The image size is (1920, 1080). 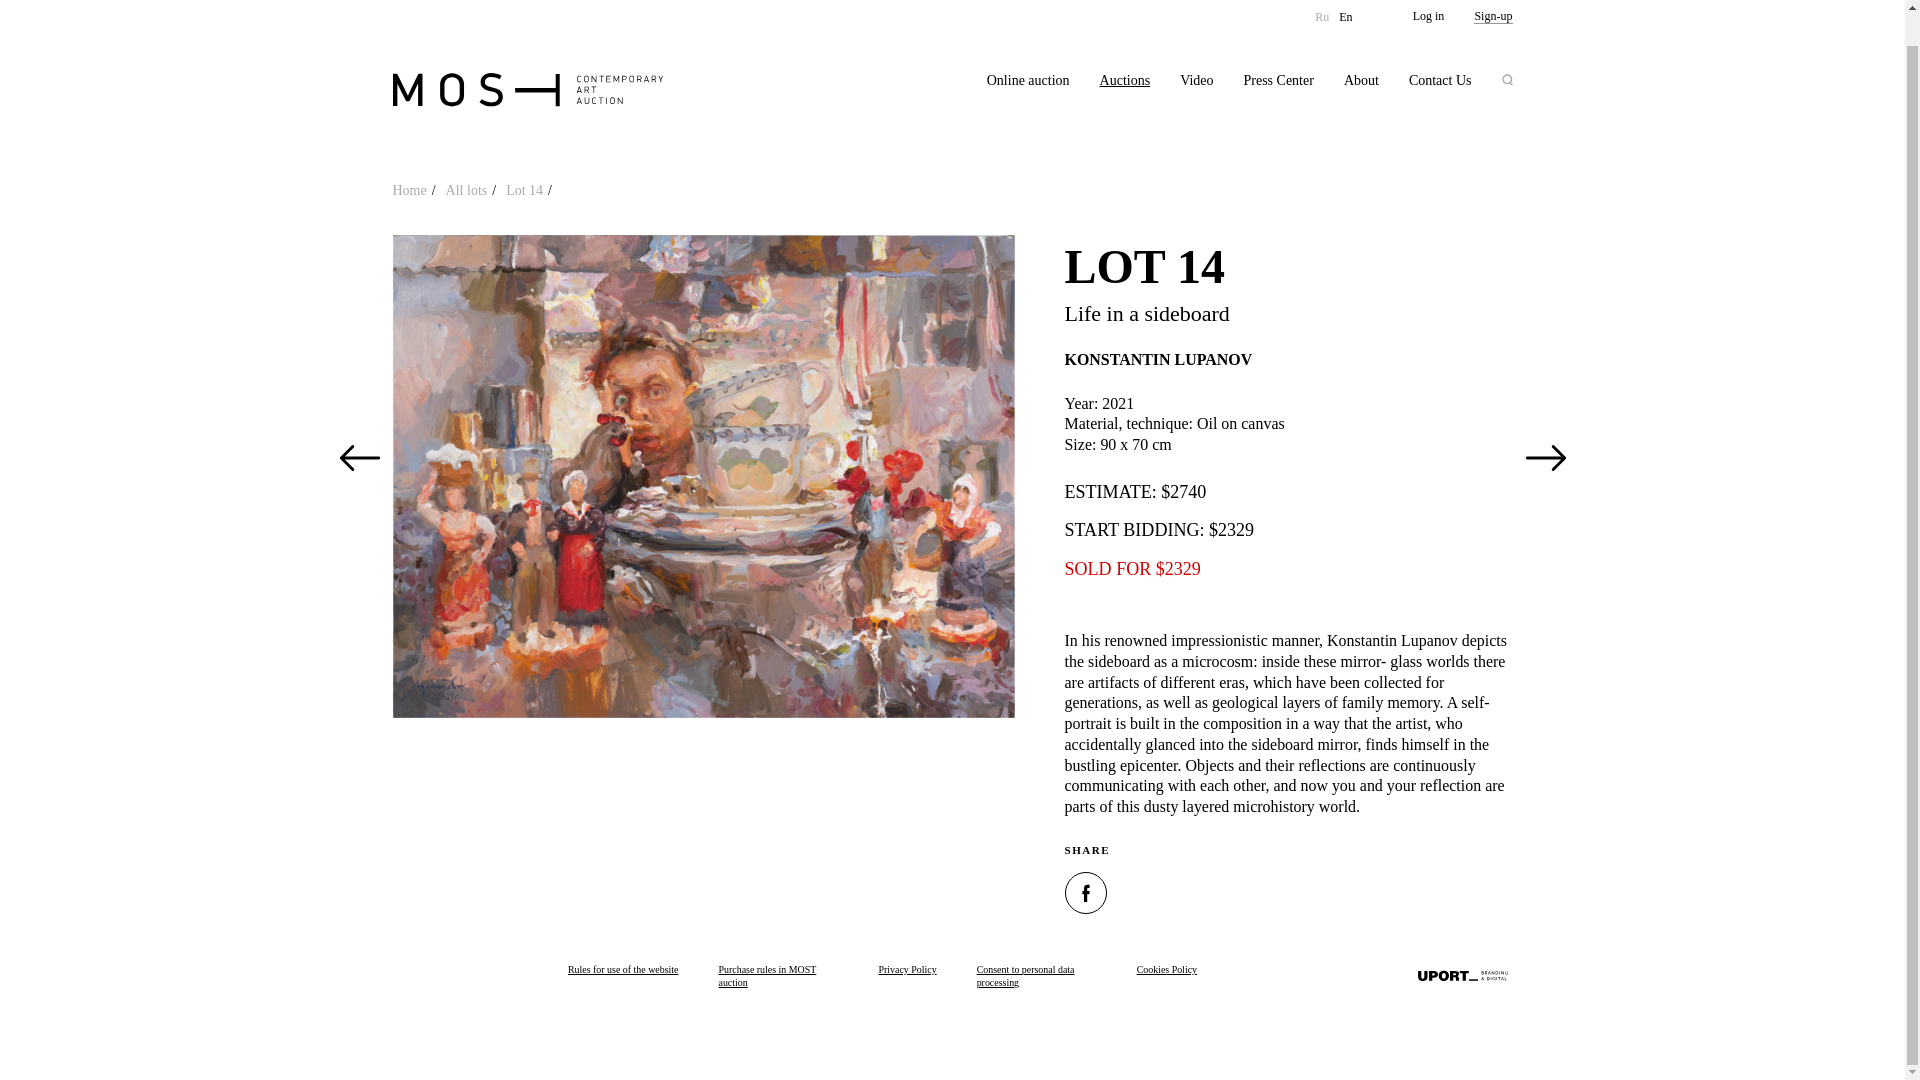 What do you see at coordinates (1125, 48) in the screenshot?
I see `Auctions` at bounding box center [1125, 48].